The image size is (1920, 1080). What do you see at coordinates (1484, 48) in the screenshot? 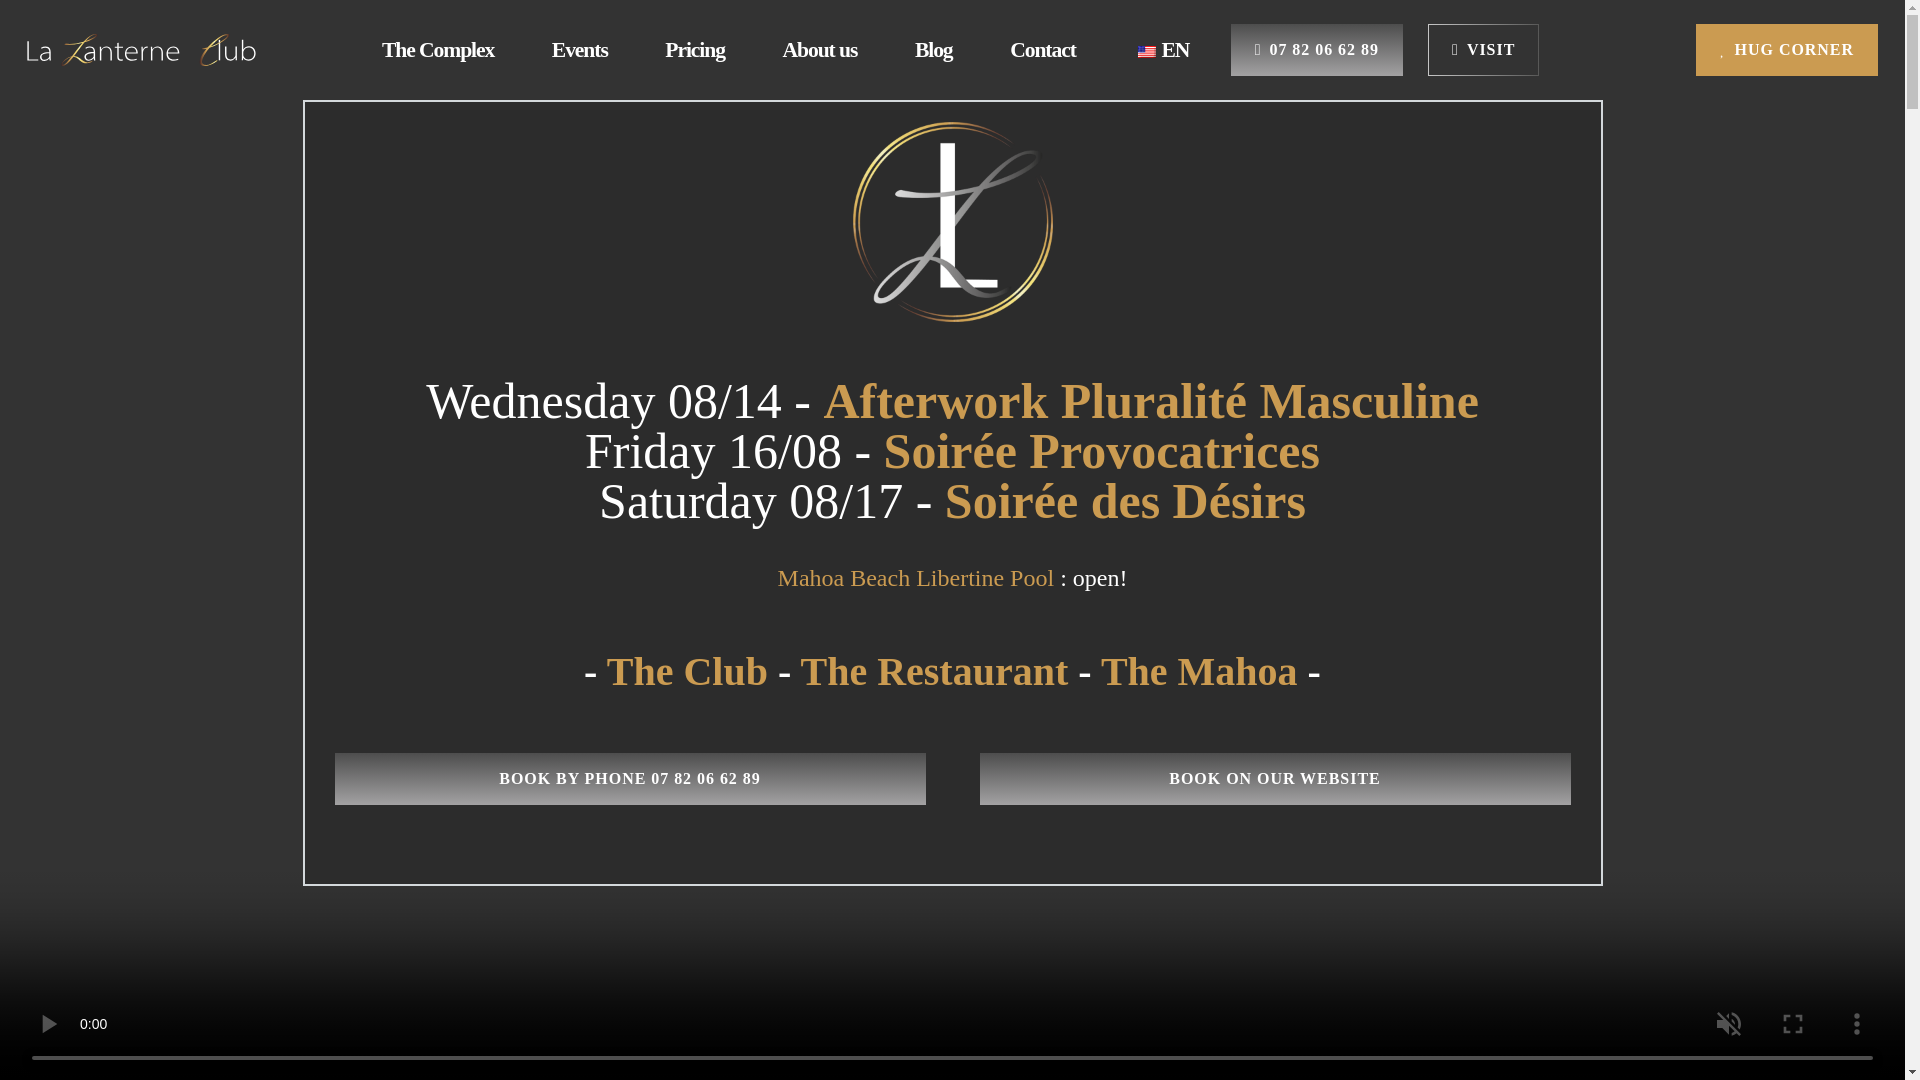
I see `VISIT` at bounding box center [1484, 48].